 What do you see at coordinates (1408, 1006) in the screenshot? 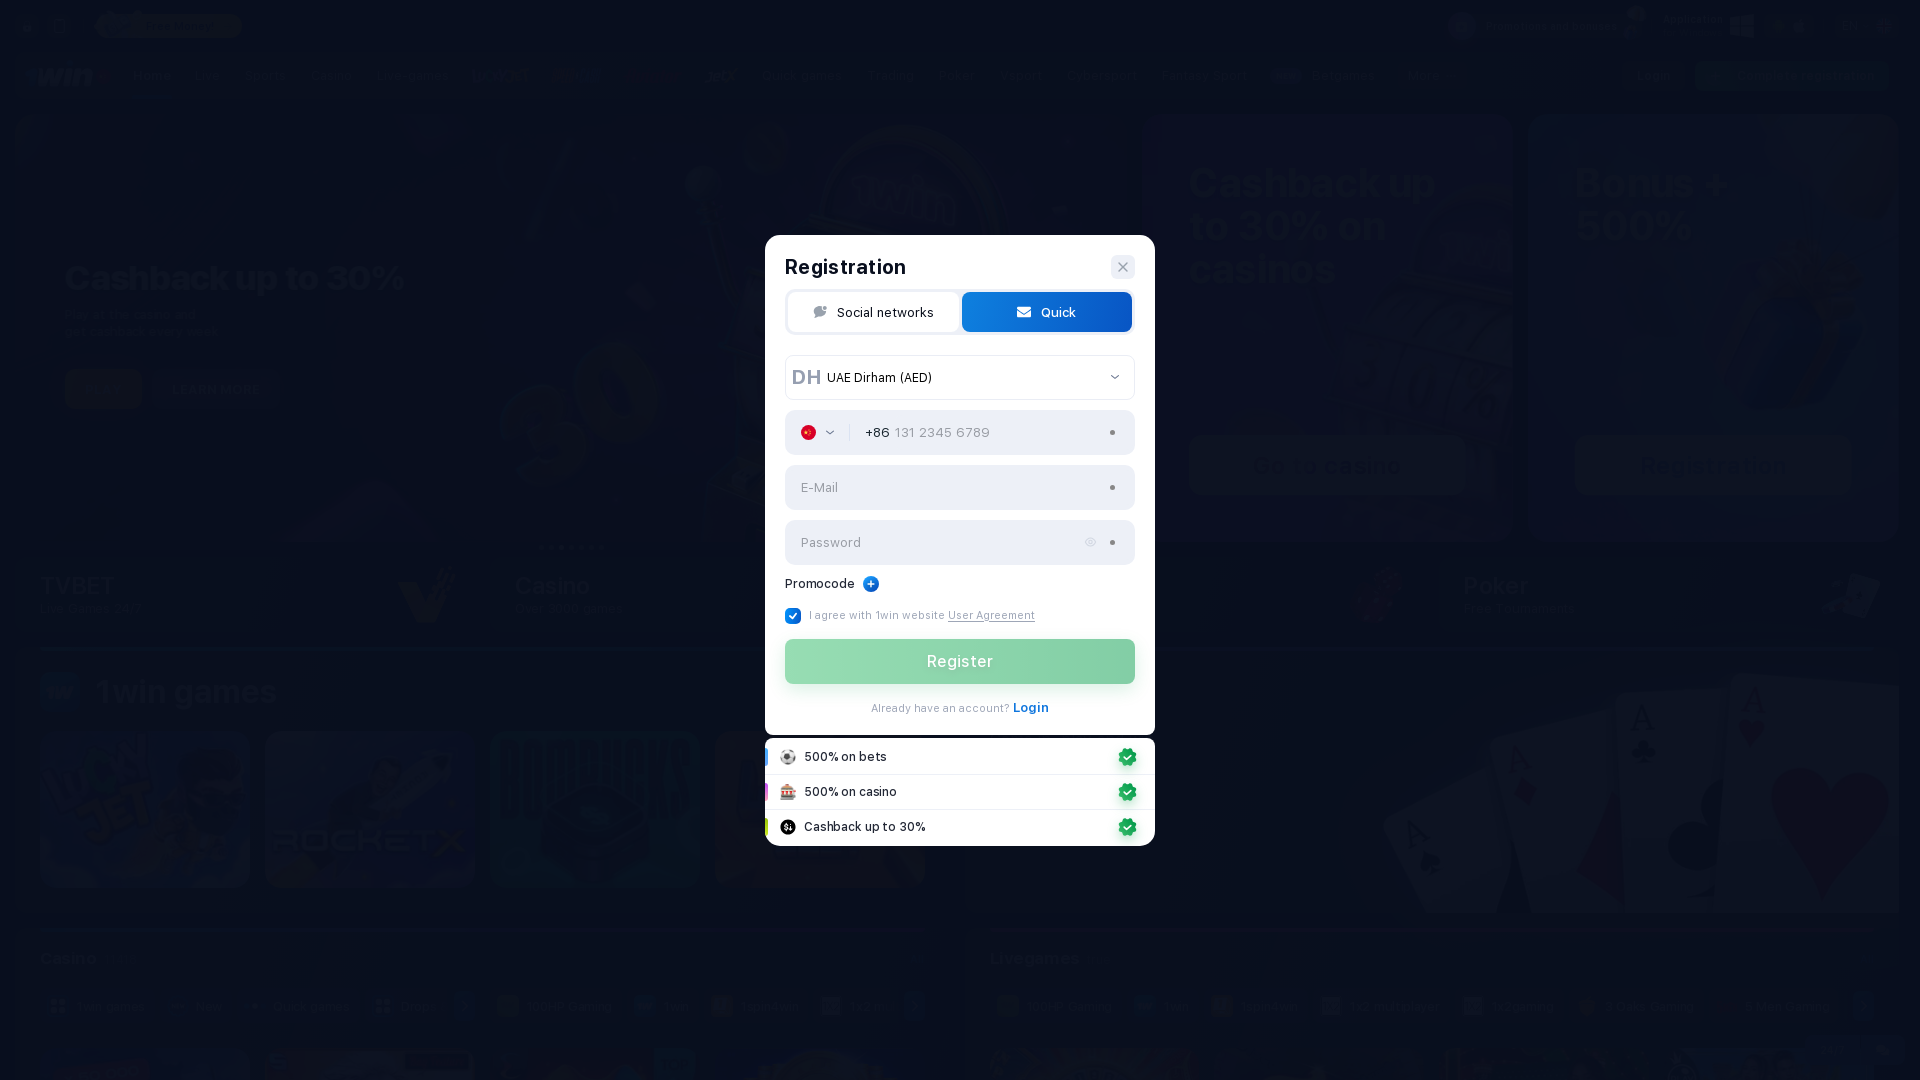
I see `7777 Gaming` at bounding box center [1408, 1006].